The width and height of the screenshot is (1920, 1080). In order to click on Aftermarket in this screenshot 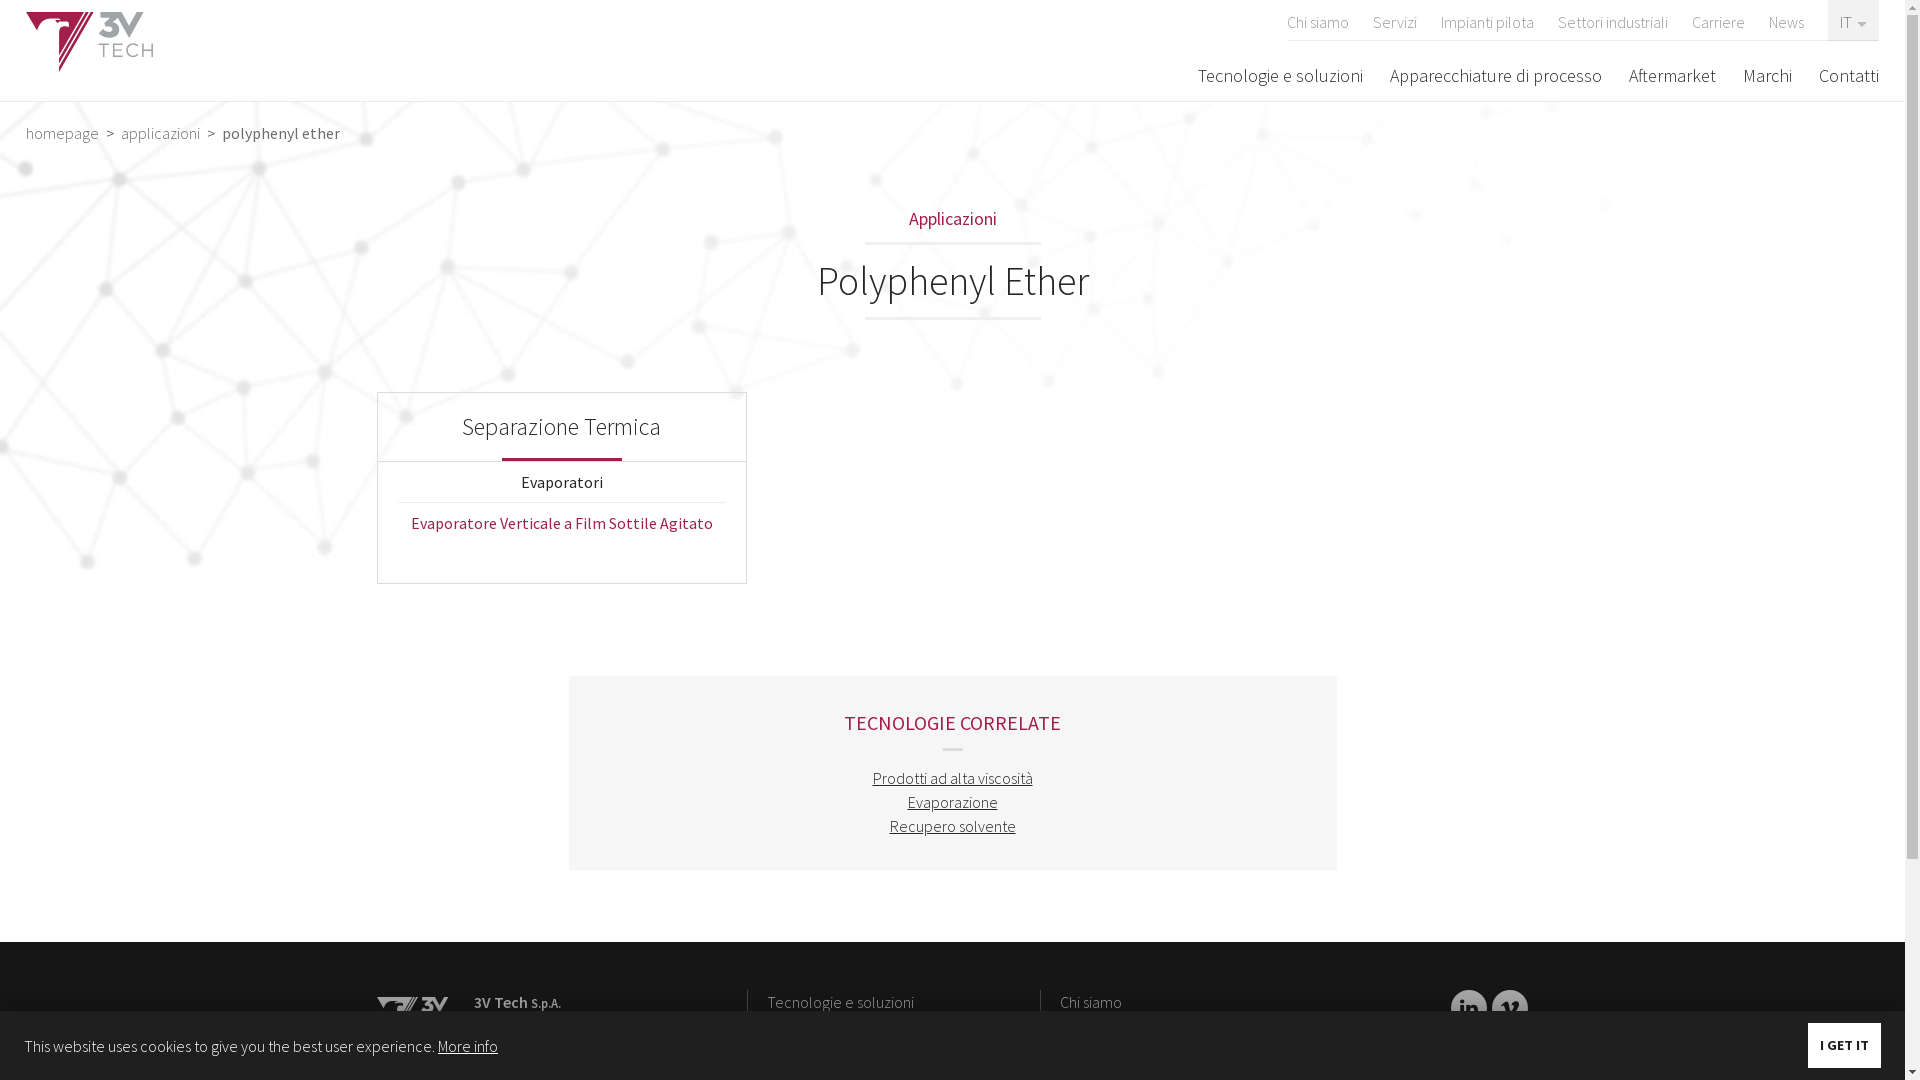, I will do `click(1672, 75)`.